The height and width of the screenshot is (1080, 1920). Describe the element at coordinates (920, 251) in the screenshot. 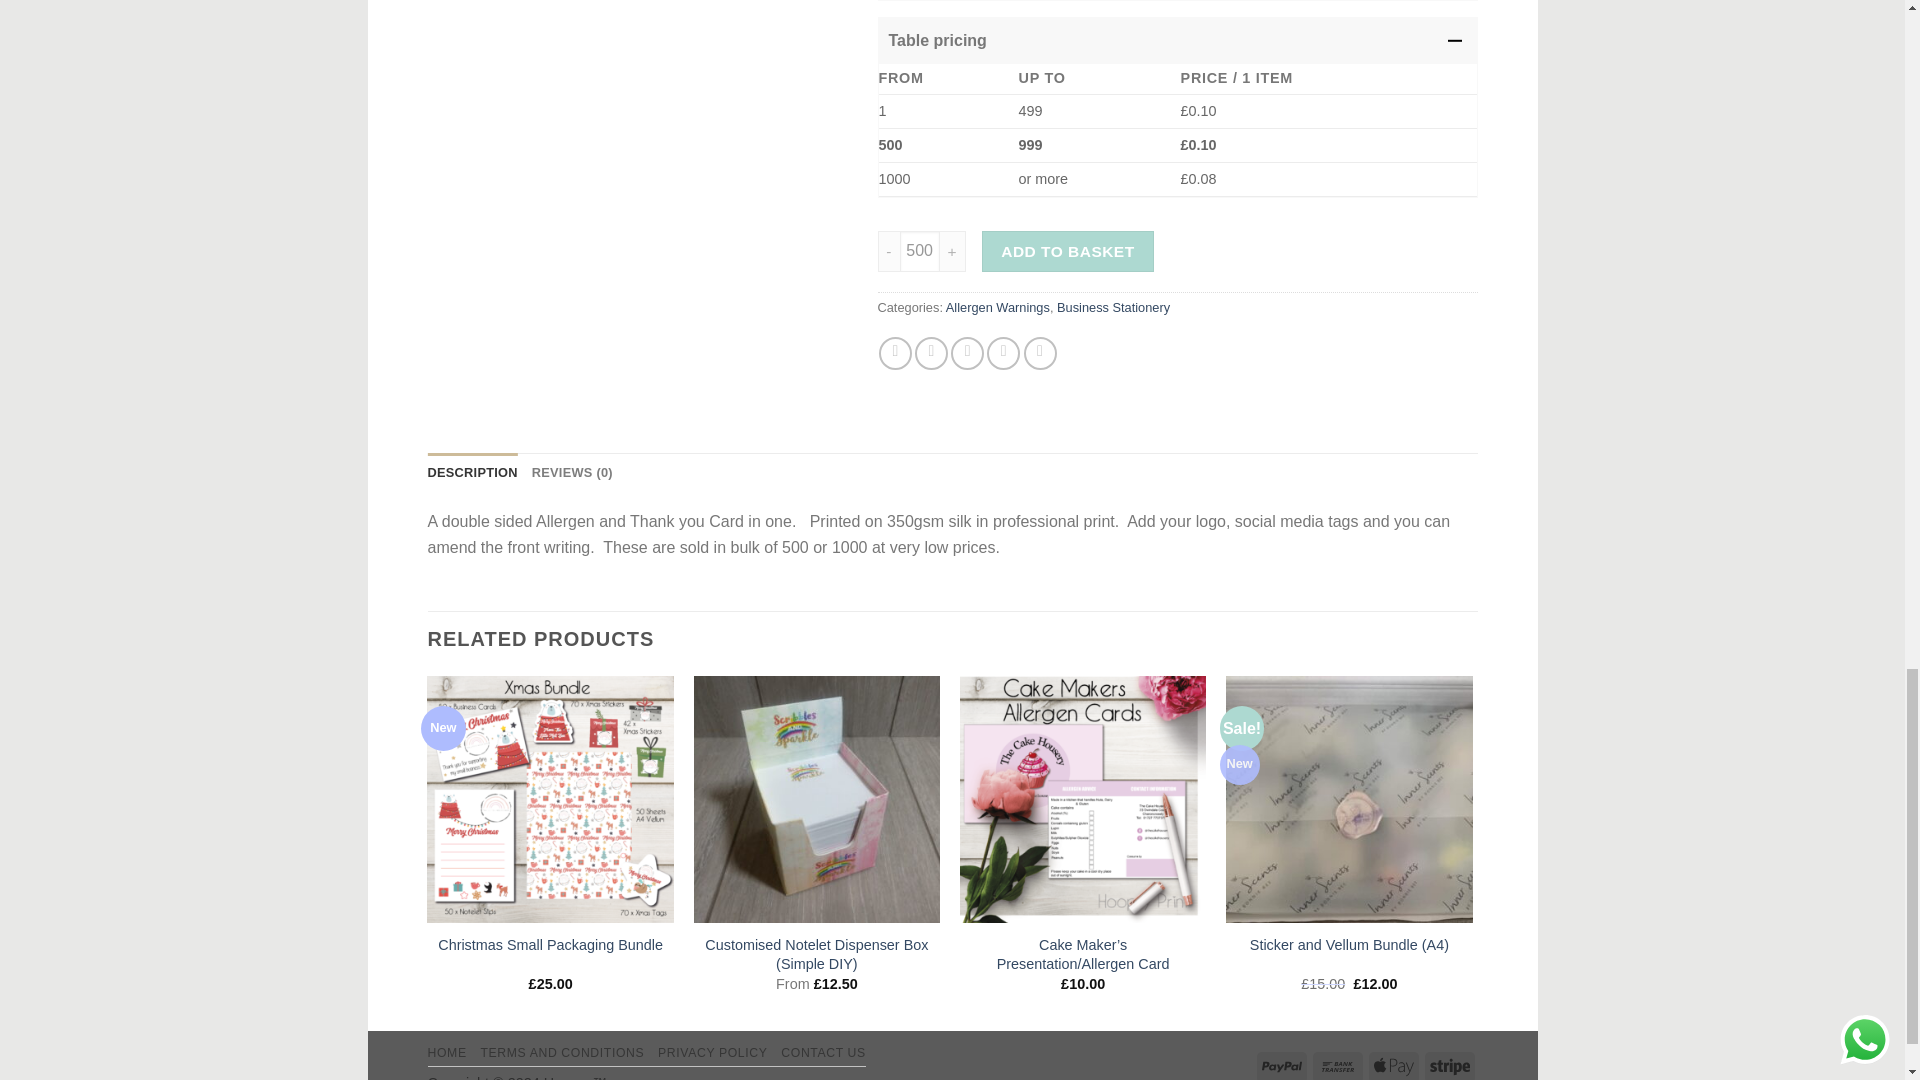

I see `500` at that location.